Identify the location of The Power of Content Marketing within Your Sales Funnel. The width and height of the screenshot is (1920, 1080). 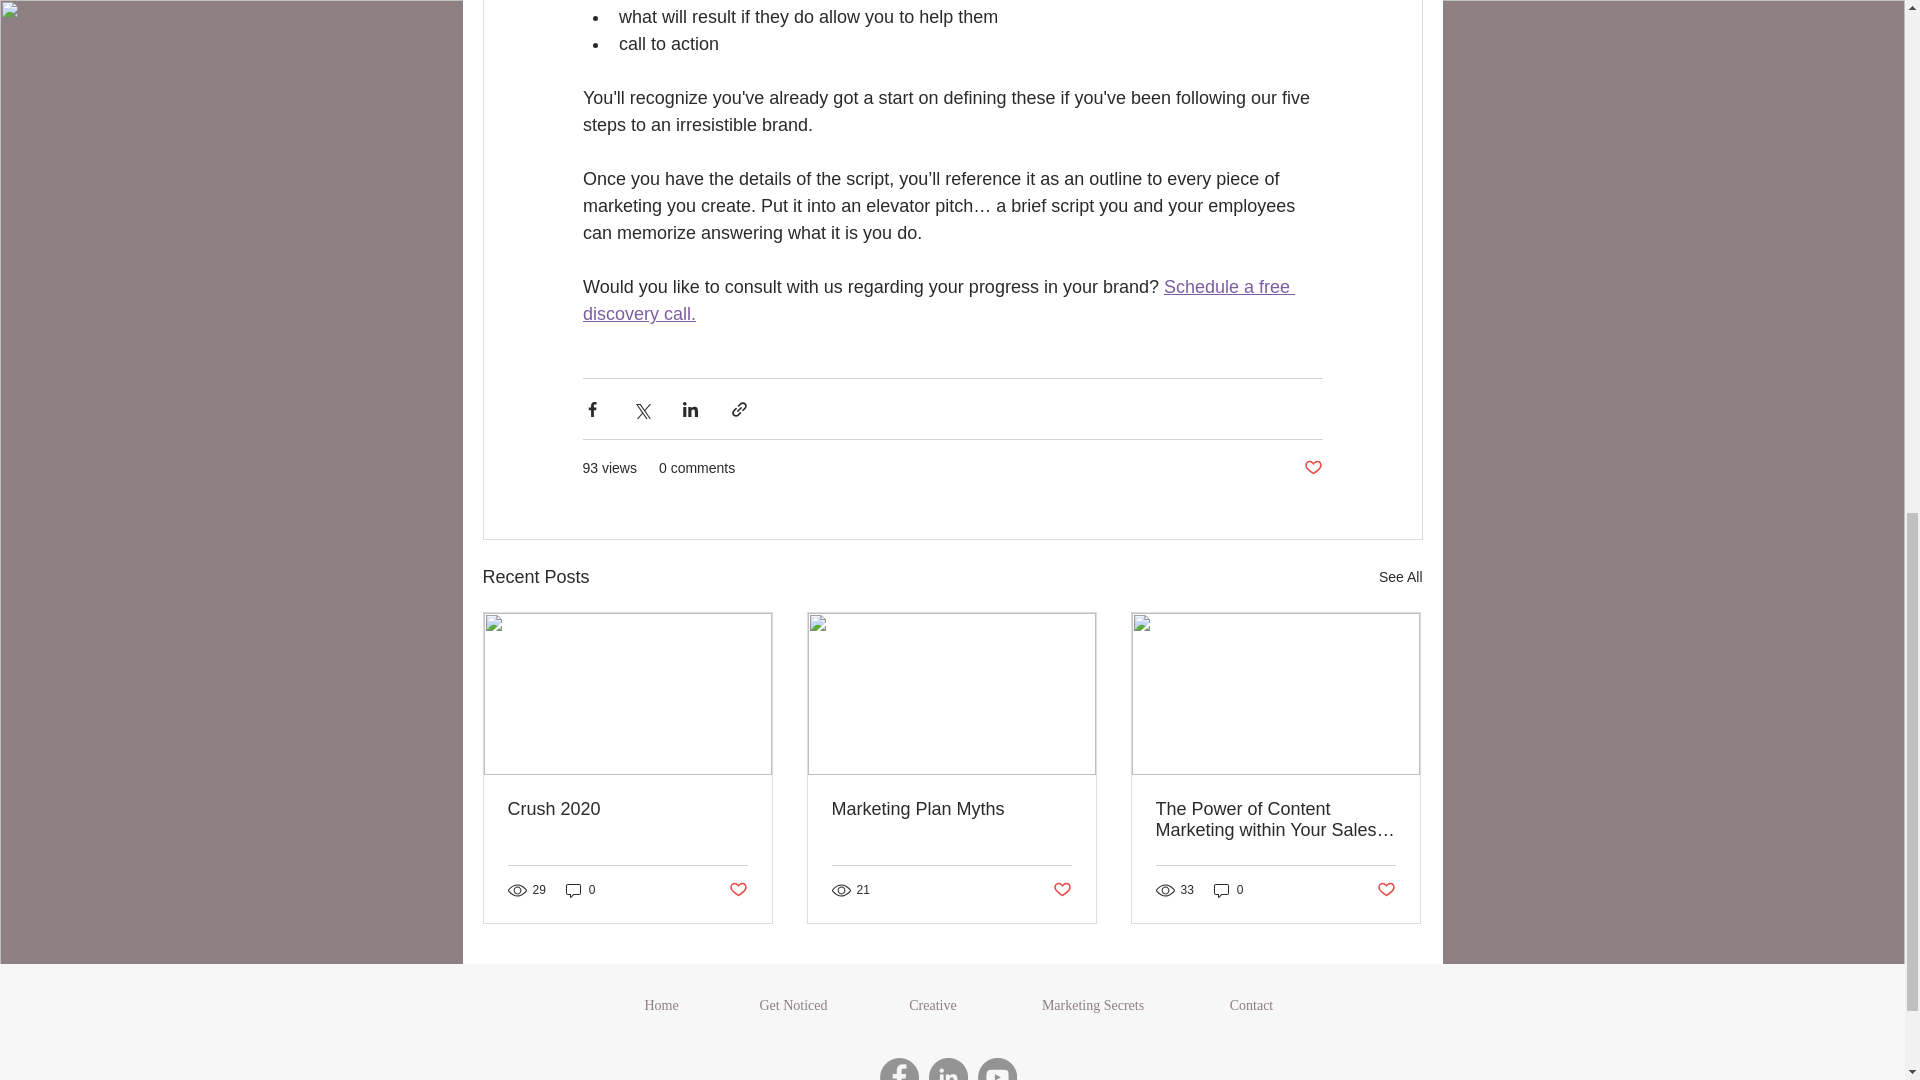
(1275, 820).